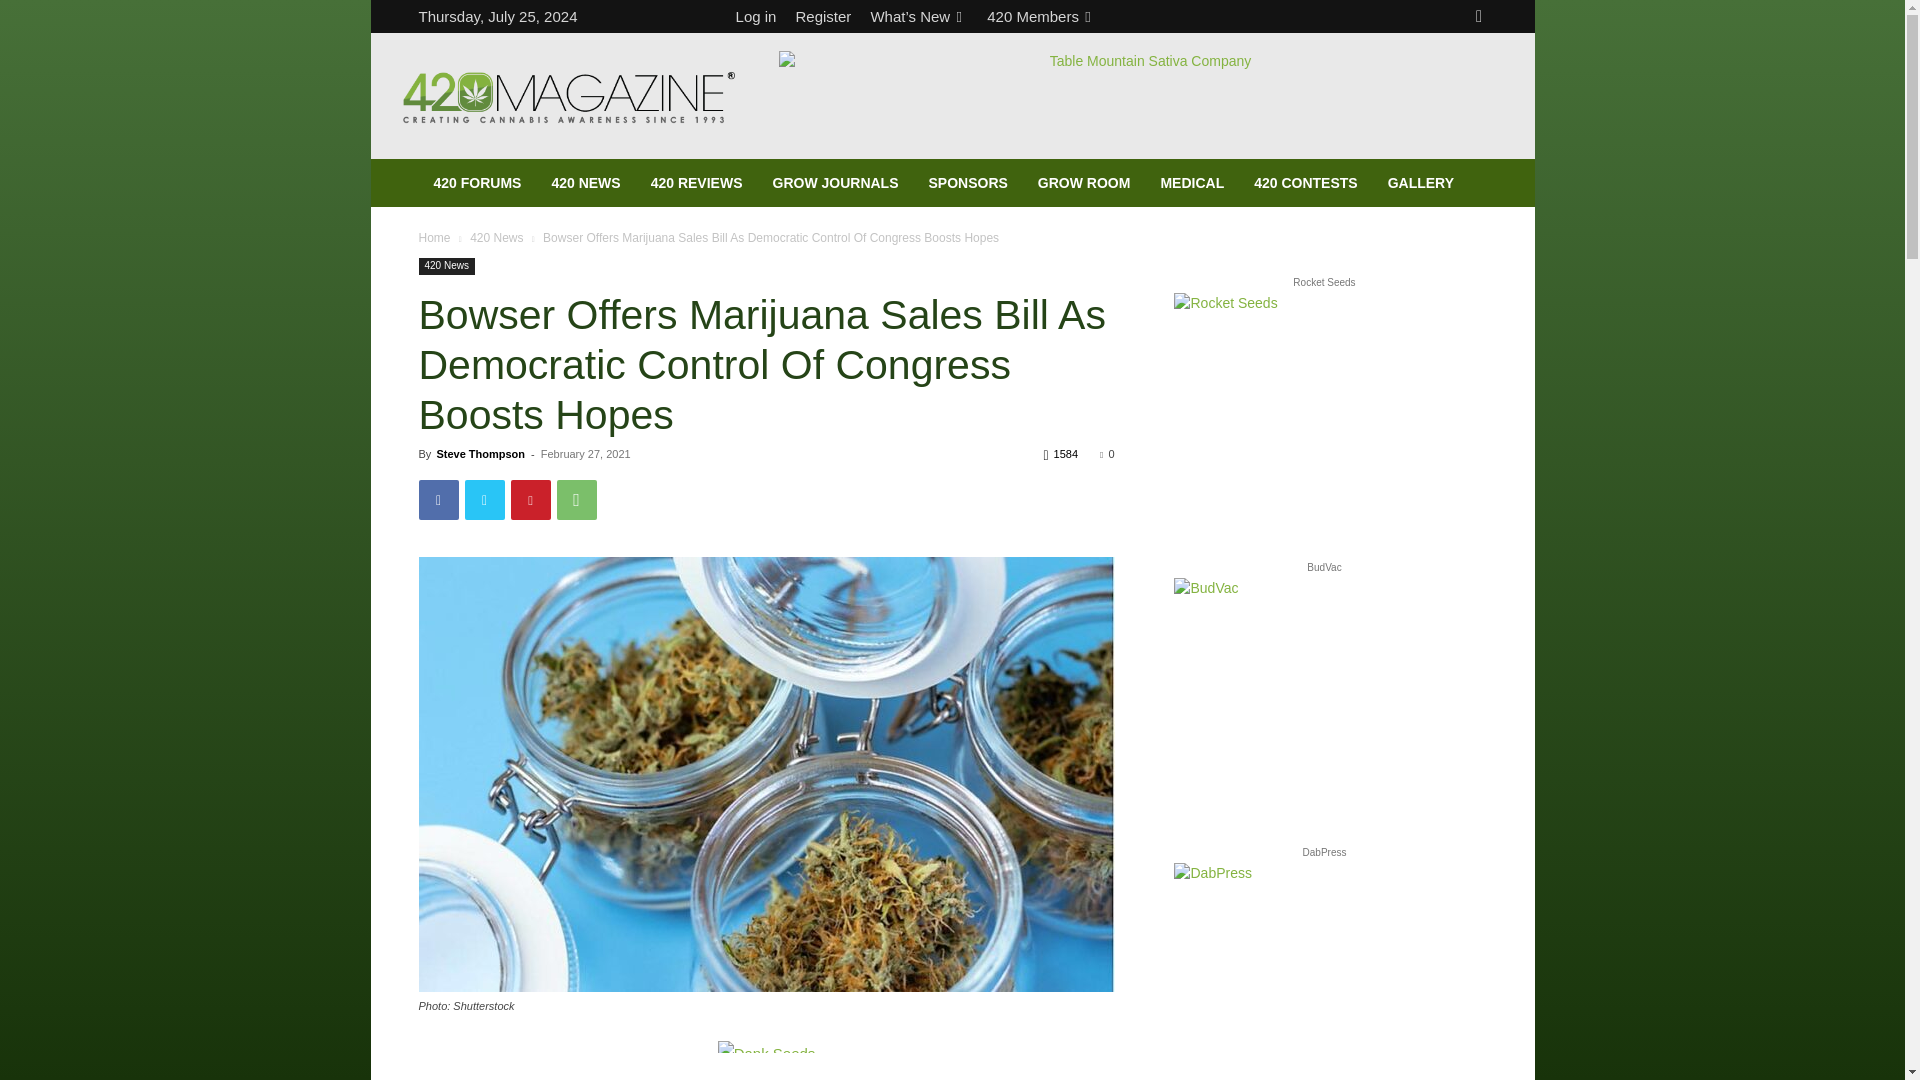  What do you see at coordinates (530, 499) in the screenshot?
I see `Pinterest` at bounding box center [530, 499].